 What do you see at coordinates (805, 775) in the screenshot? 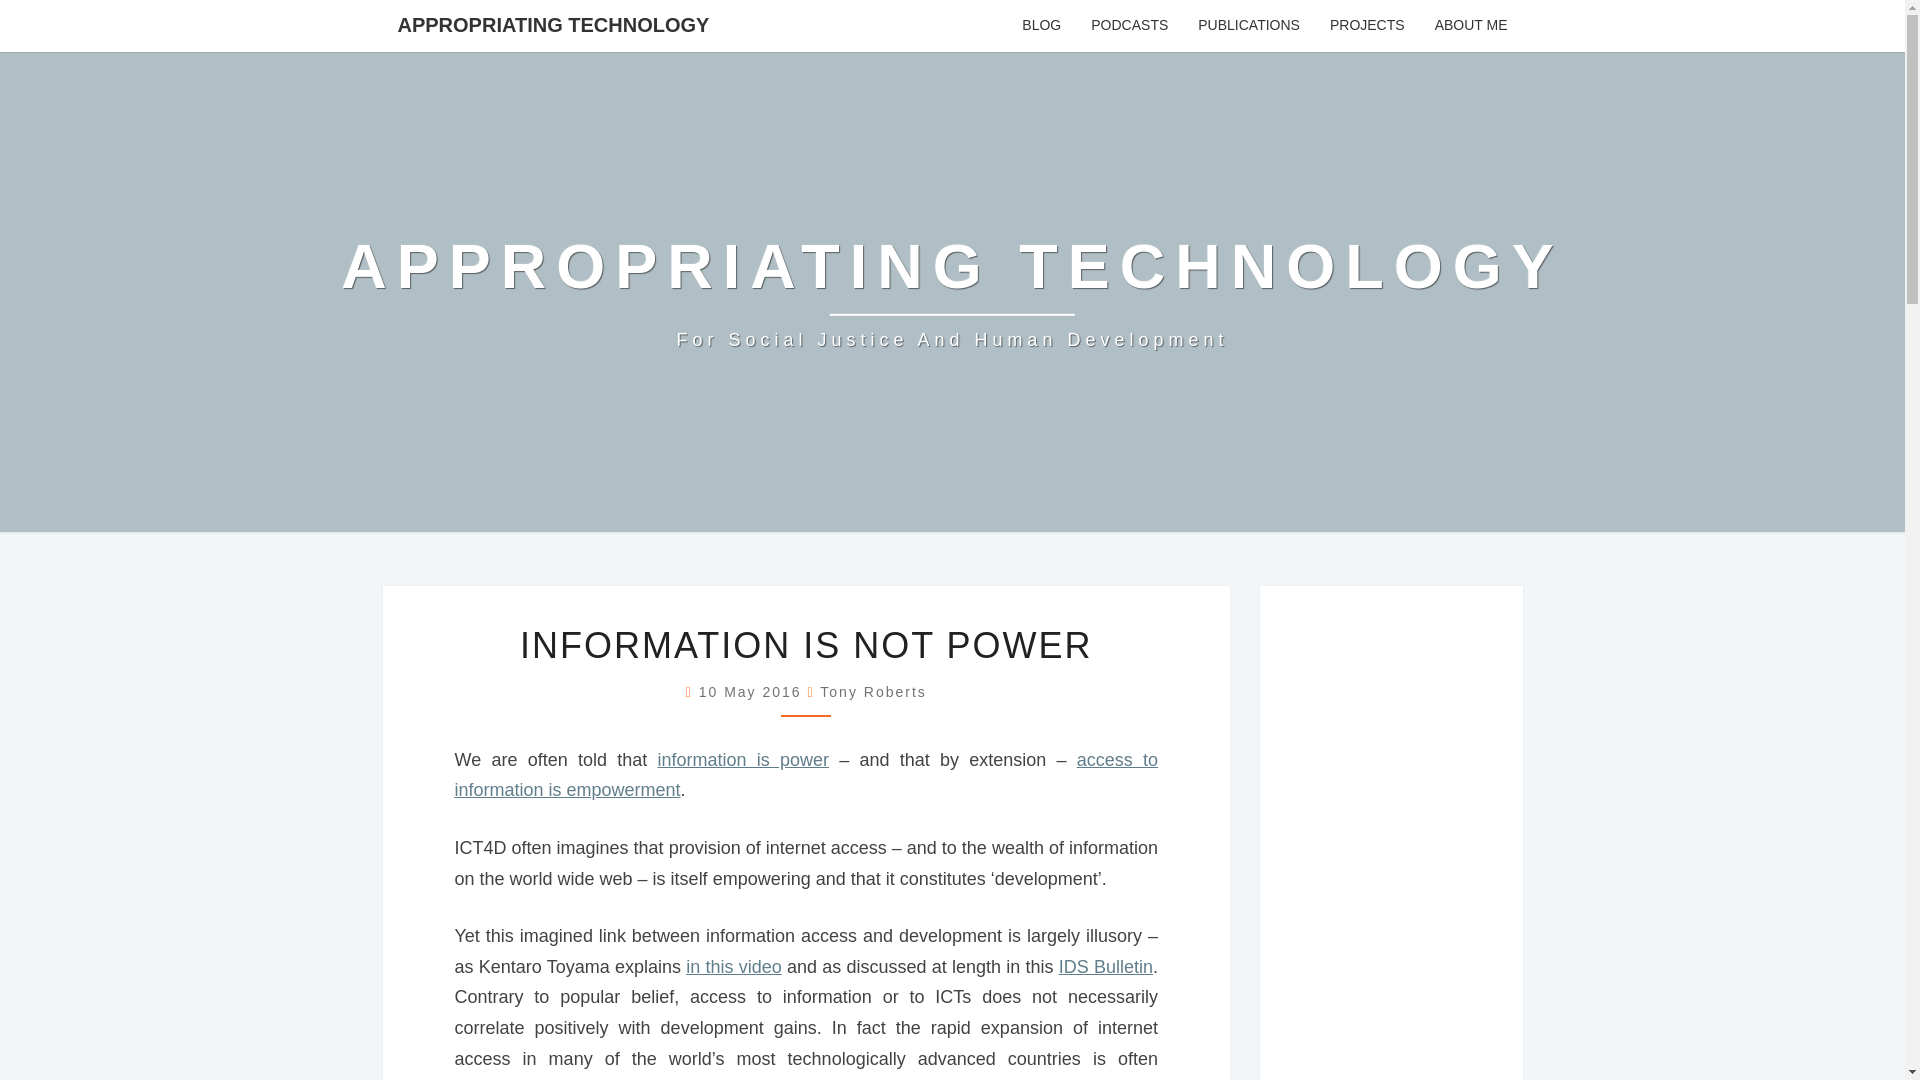
I see `access to information is empowerment` at bounding box center [805, 775].